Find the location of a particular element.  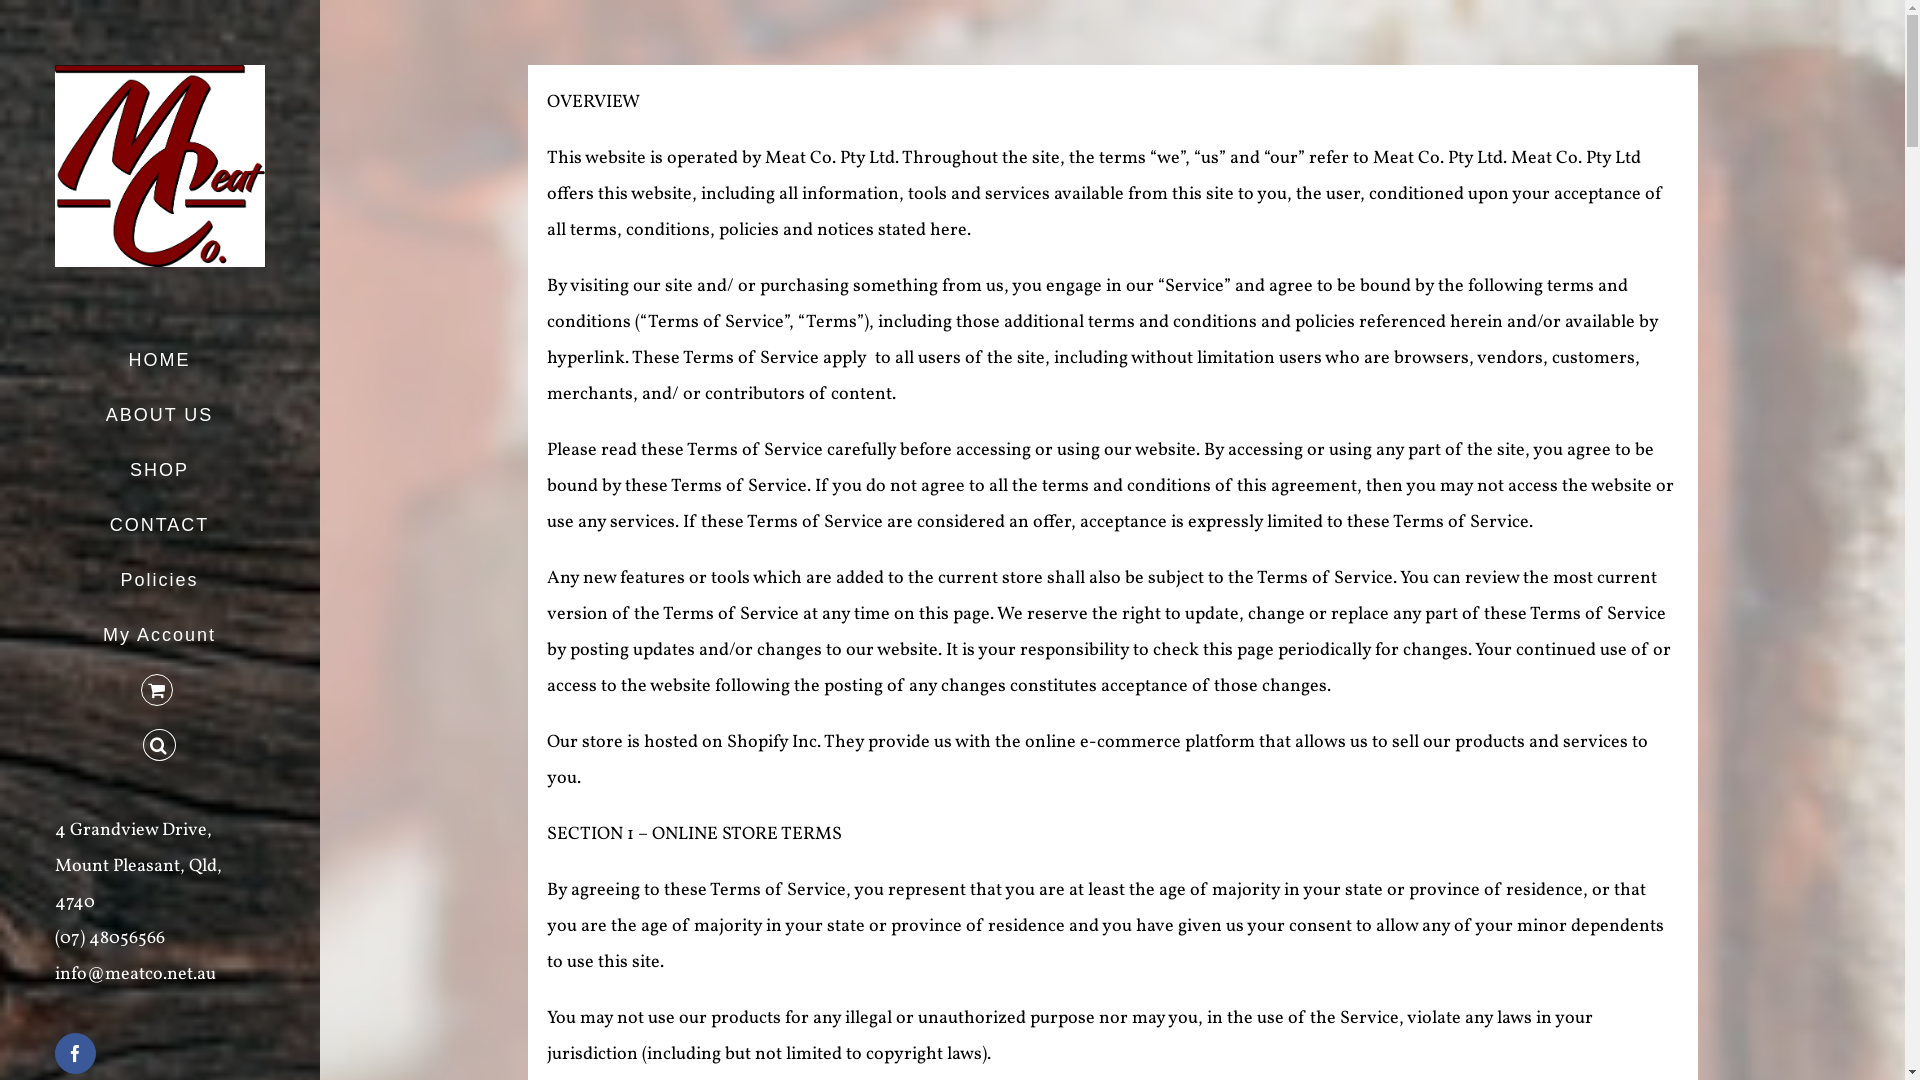

ABOUT US is located at coordinates (160, 416).